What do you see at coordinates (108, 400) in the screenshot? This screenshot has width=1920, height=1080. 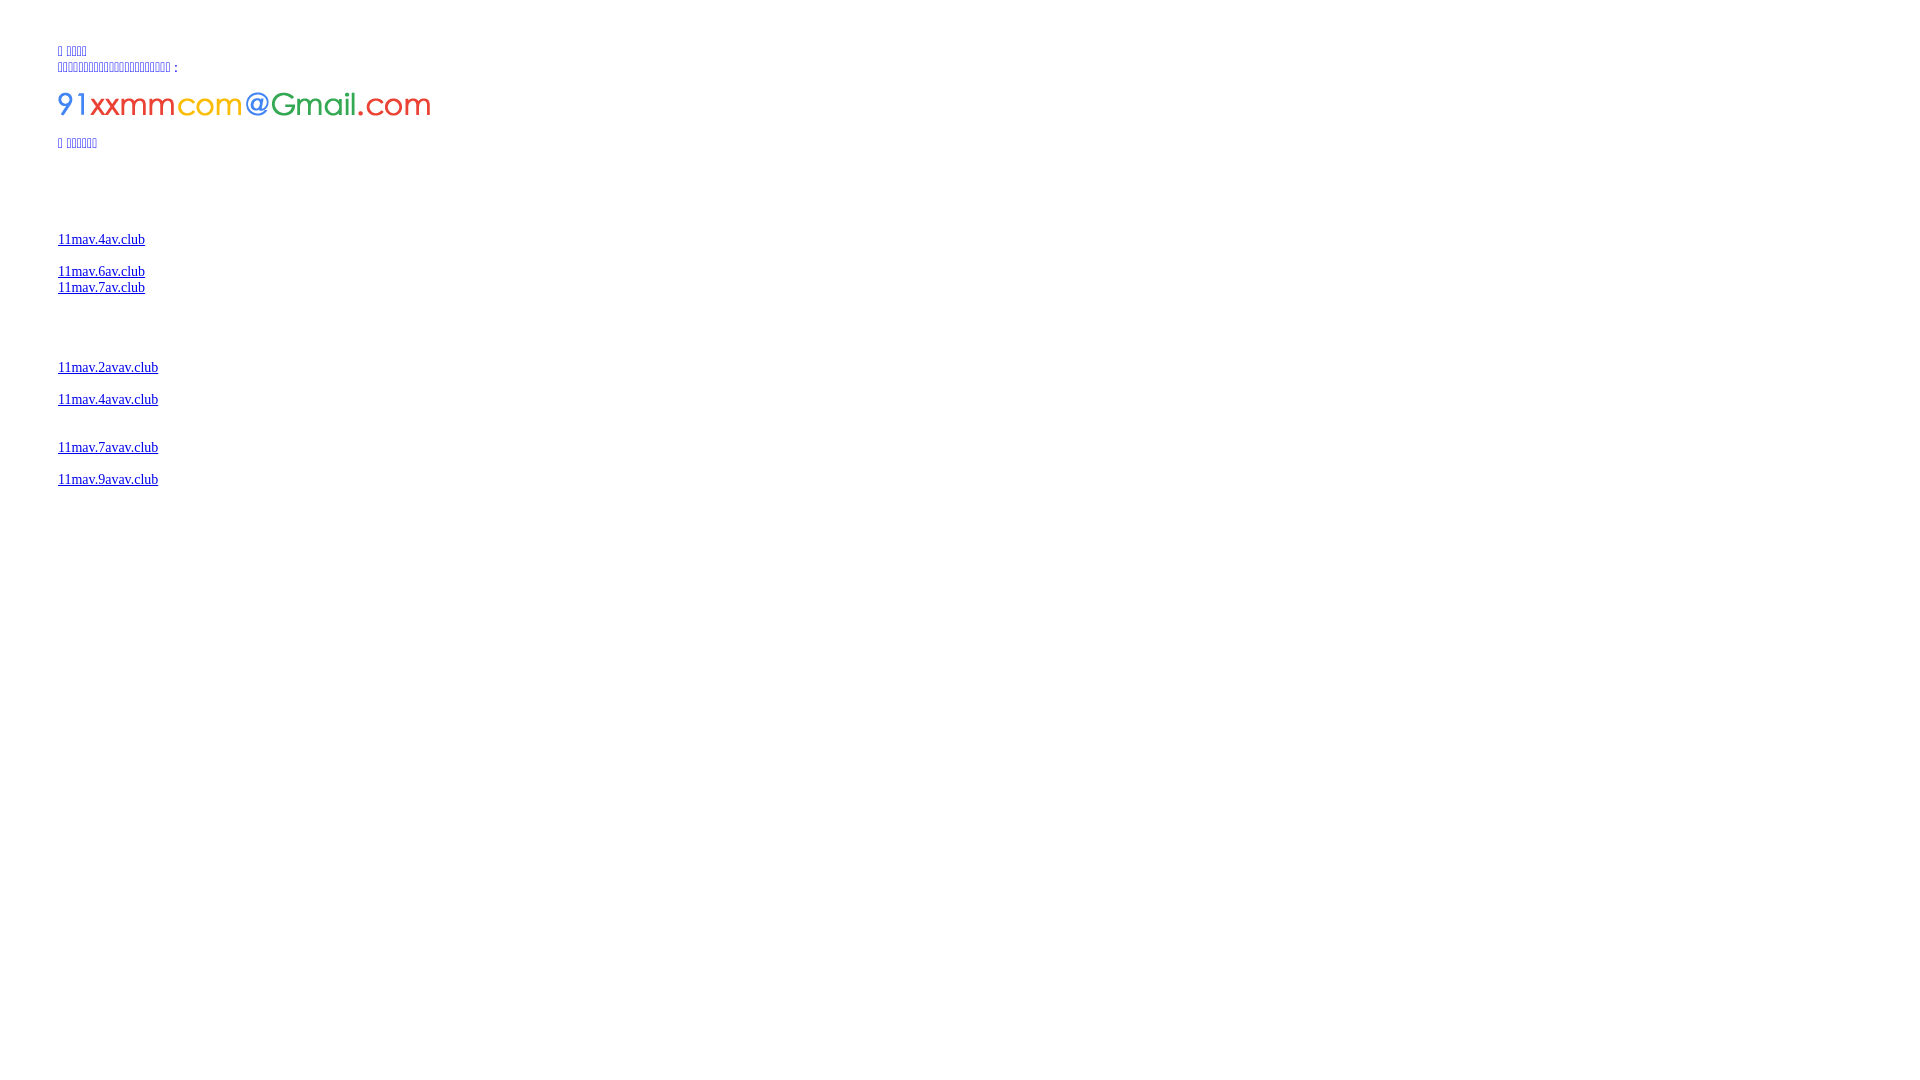 I see `11mav.4avav.club` at bounding box center [108, 400].